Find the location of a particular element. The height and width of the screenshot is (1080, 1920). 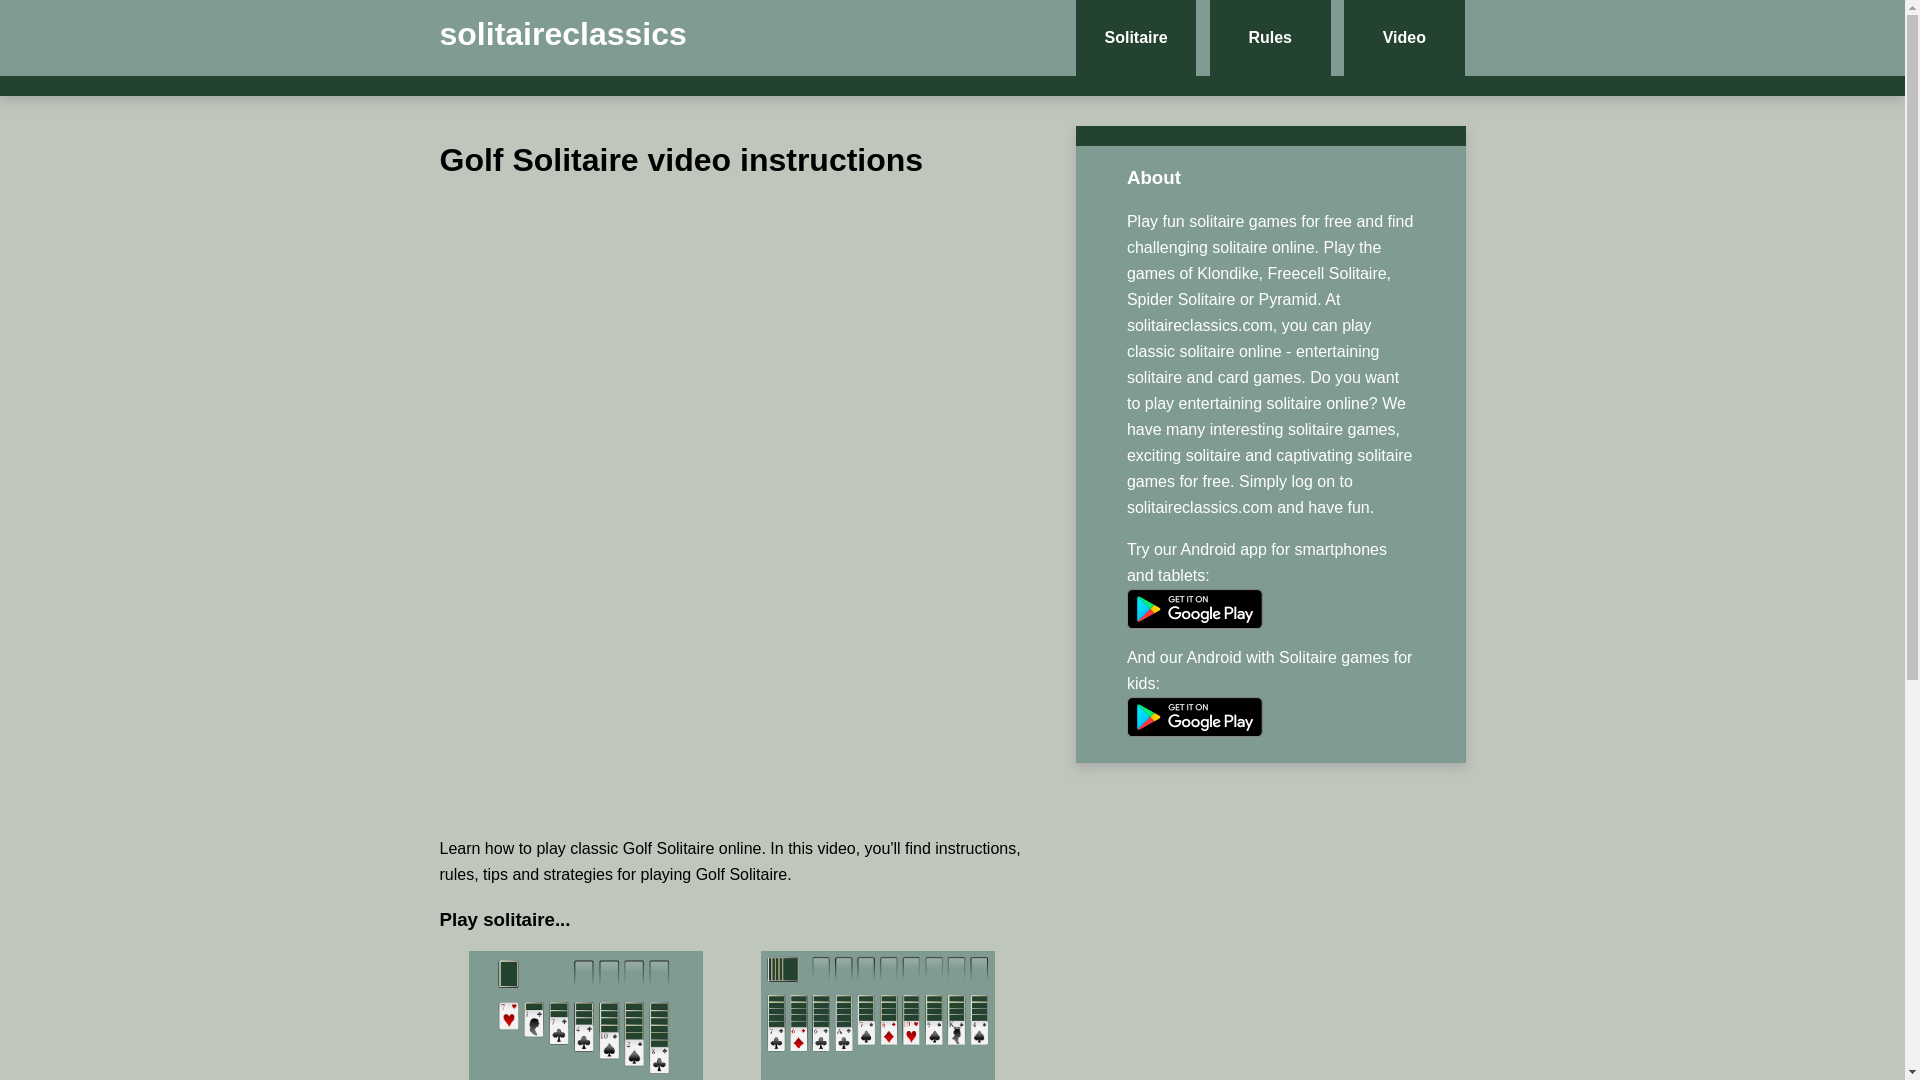

Advertisement is located at coordinates (732, 680).